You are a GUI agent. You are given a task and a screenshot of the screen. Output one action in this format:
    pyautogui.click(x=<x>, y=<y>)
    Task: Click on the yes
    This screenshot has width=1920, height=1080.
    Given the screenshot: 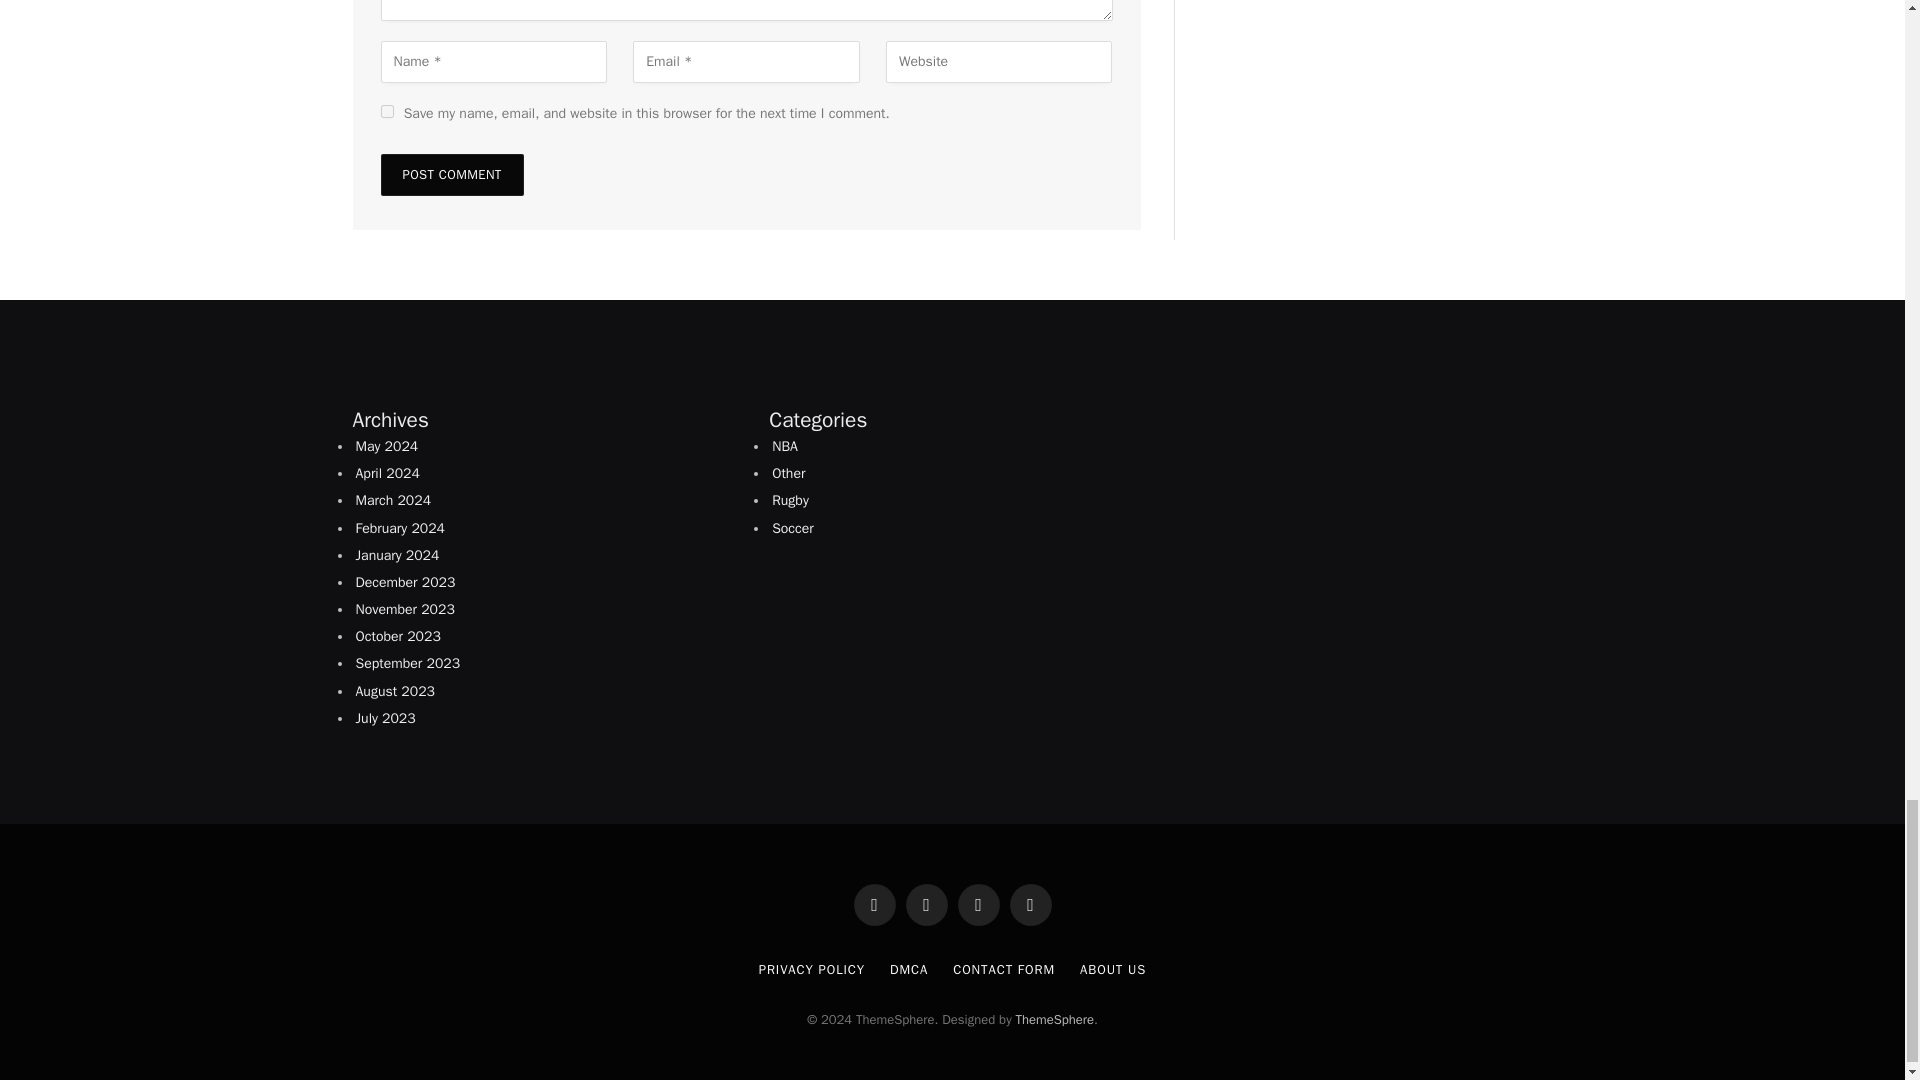 What is the action you would take?
    pyautogui.click(x=386, y=110)
    